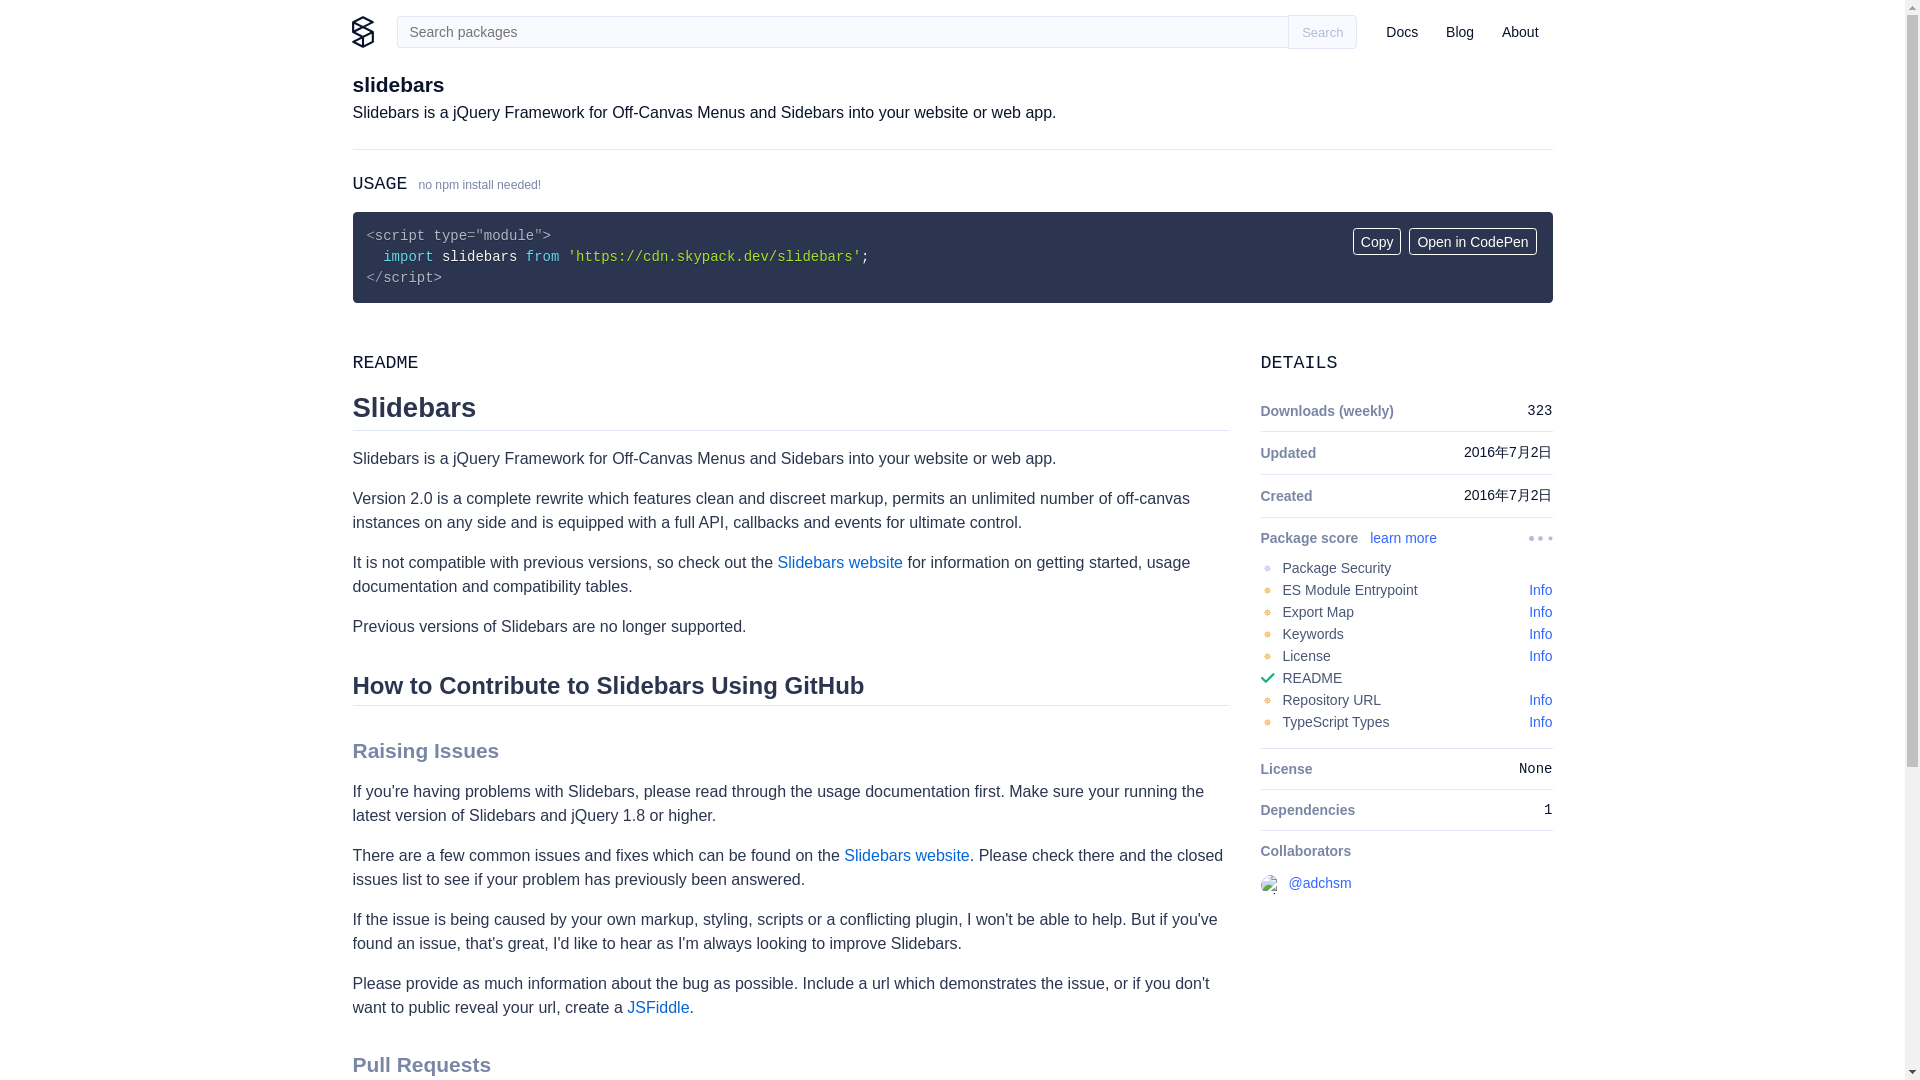  Describe the element at coordinates (840, 562) in the screenshot. I see `Slidebars website` at that location.